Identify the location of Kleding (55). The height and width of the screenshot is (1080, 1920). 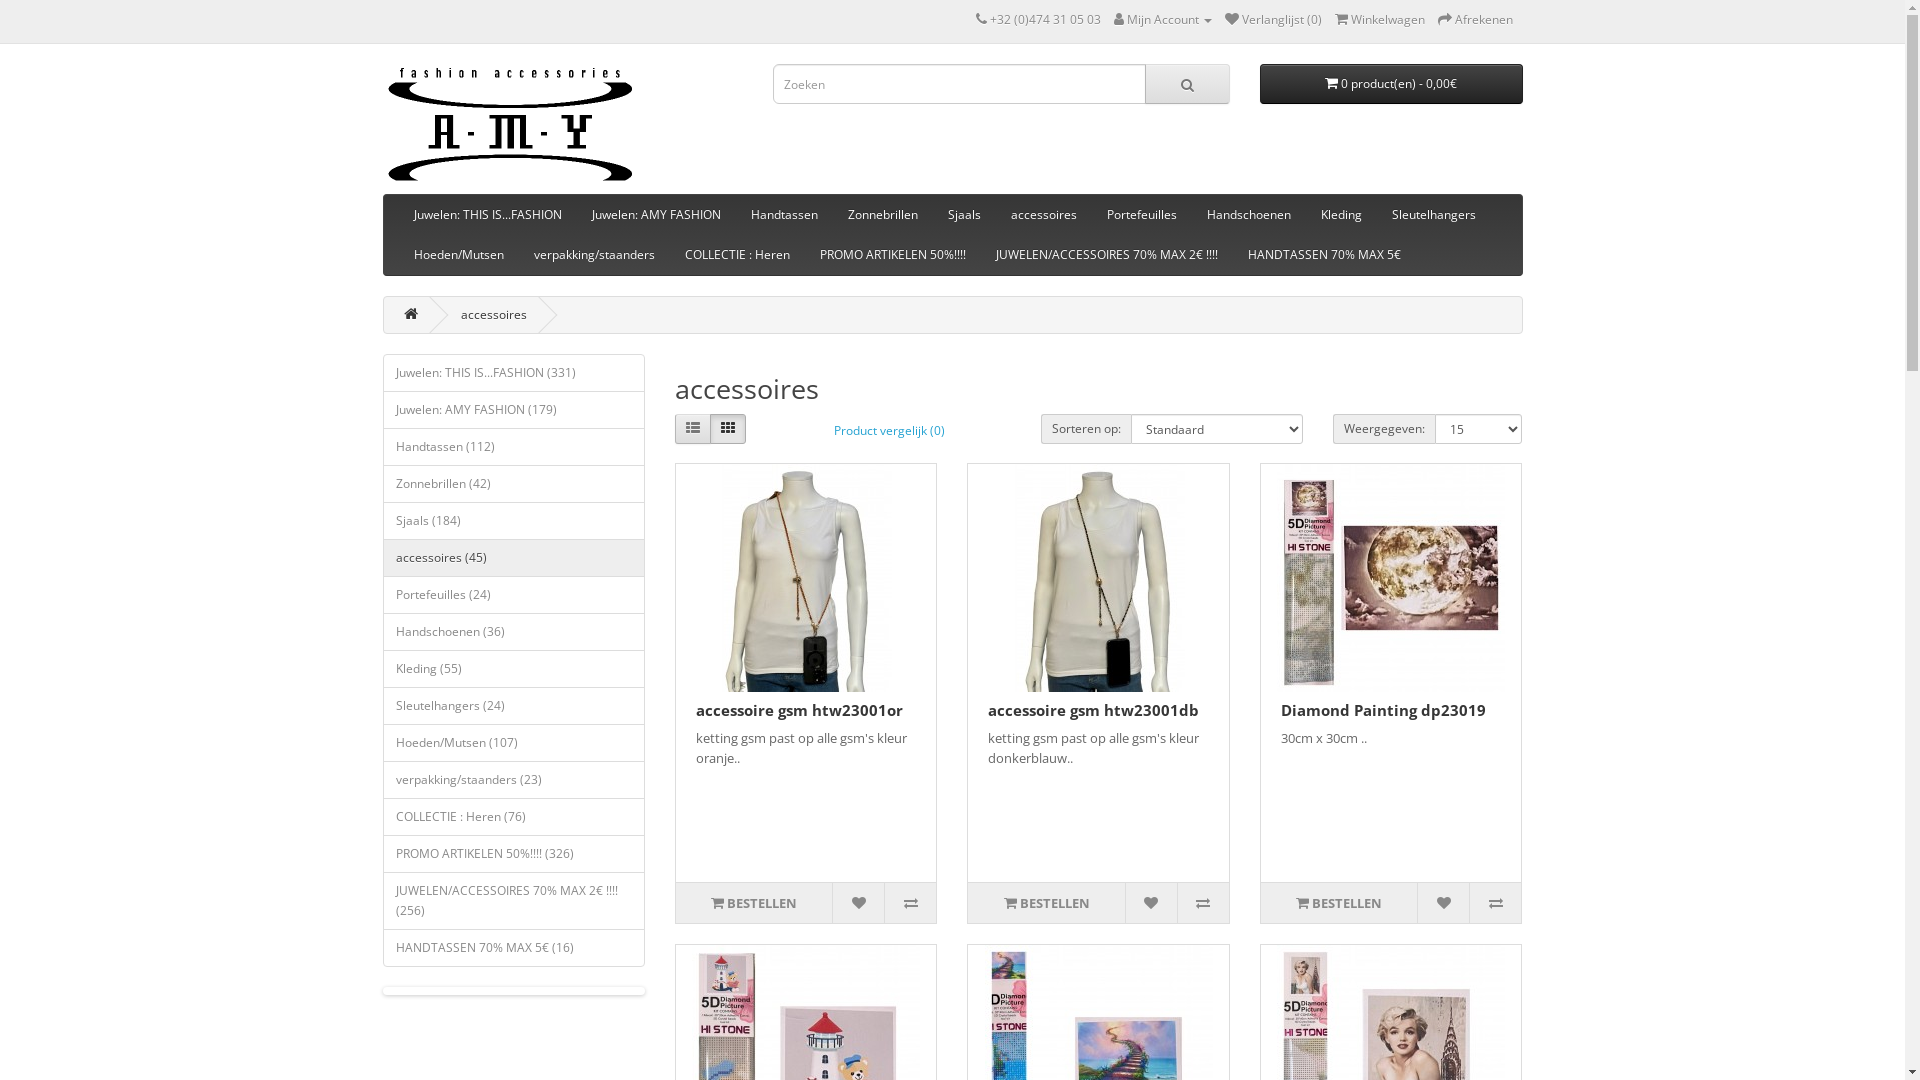
(514, 669).